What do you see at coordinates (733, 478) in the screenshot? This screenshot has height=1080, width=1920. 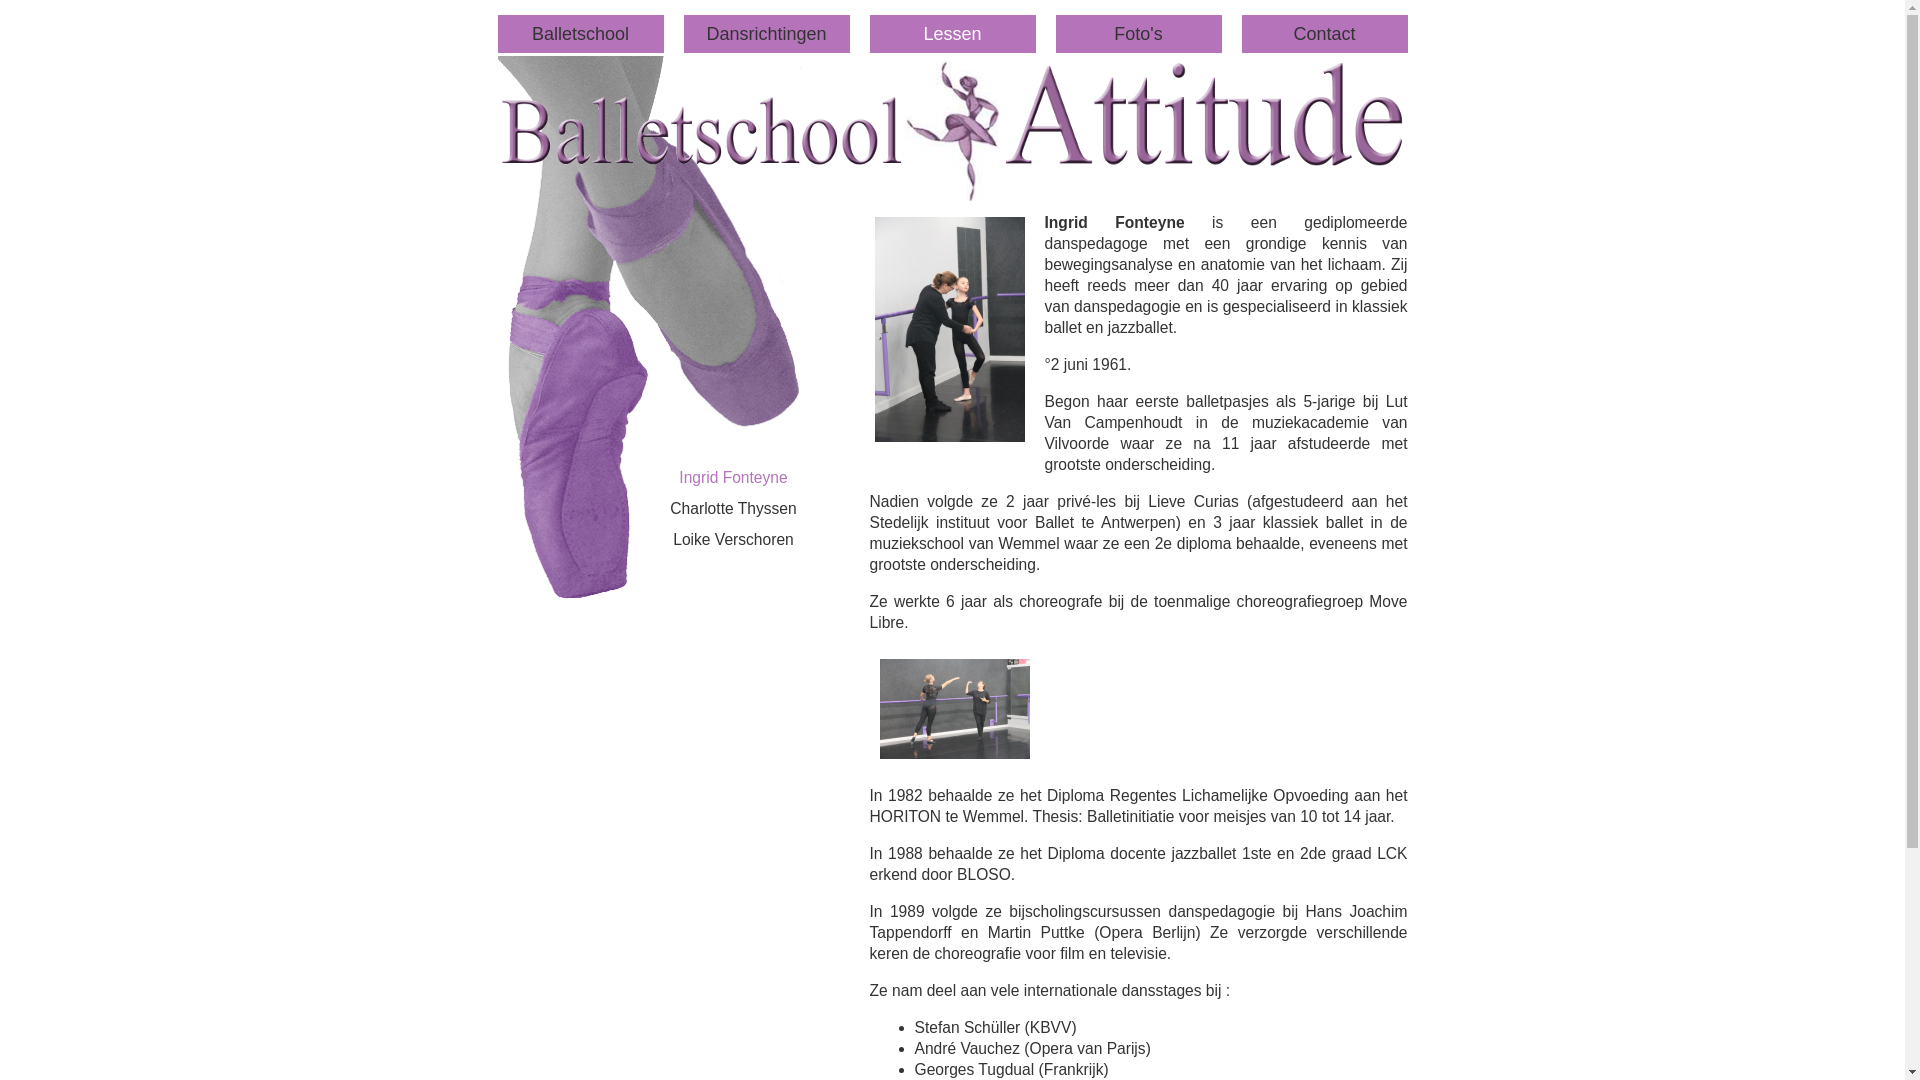 I see `Ingrid Fonteyne` at bounding box center [733, 478].